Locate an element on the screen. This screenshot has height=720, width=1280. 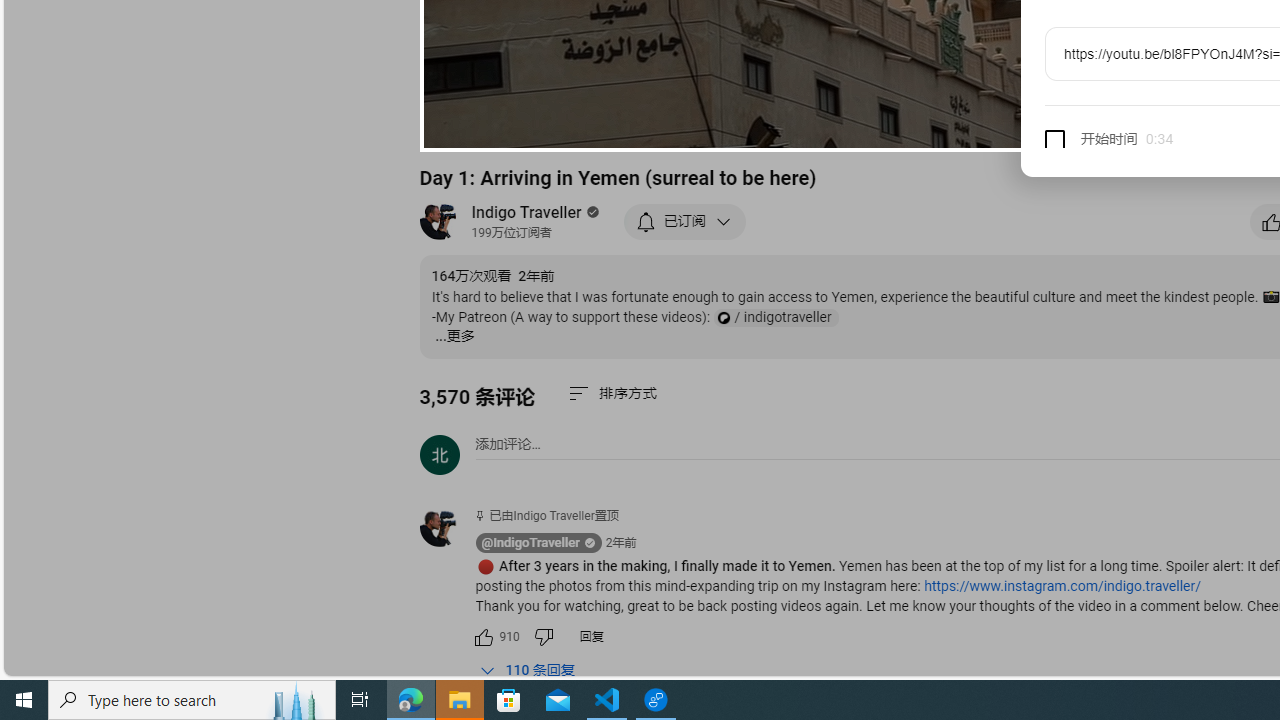
https://www.instagram.com/indigo.traveller/ is located at coordinates (1062, 586).